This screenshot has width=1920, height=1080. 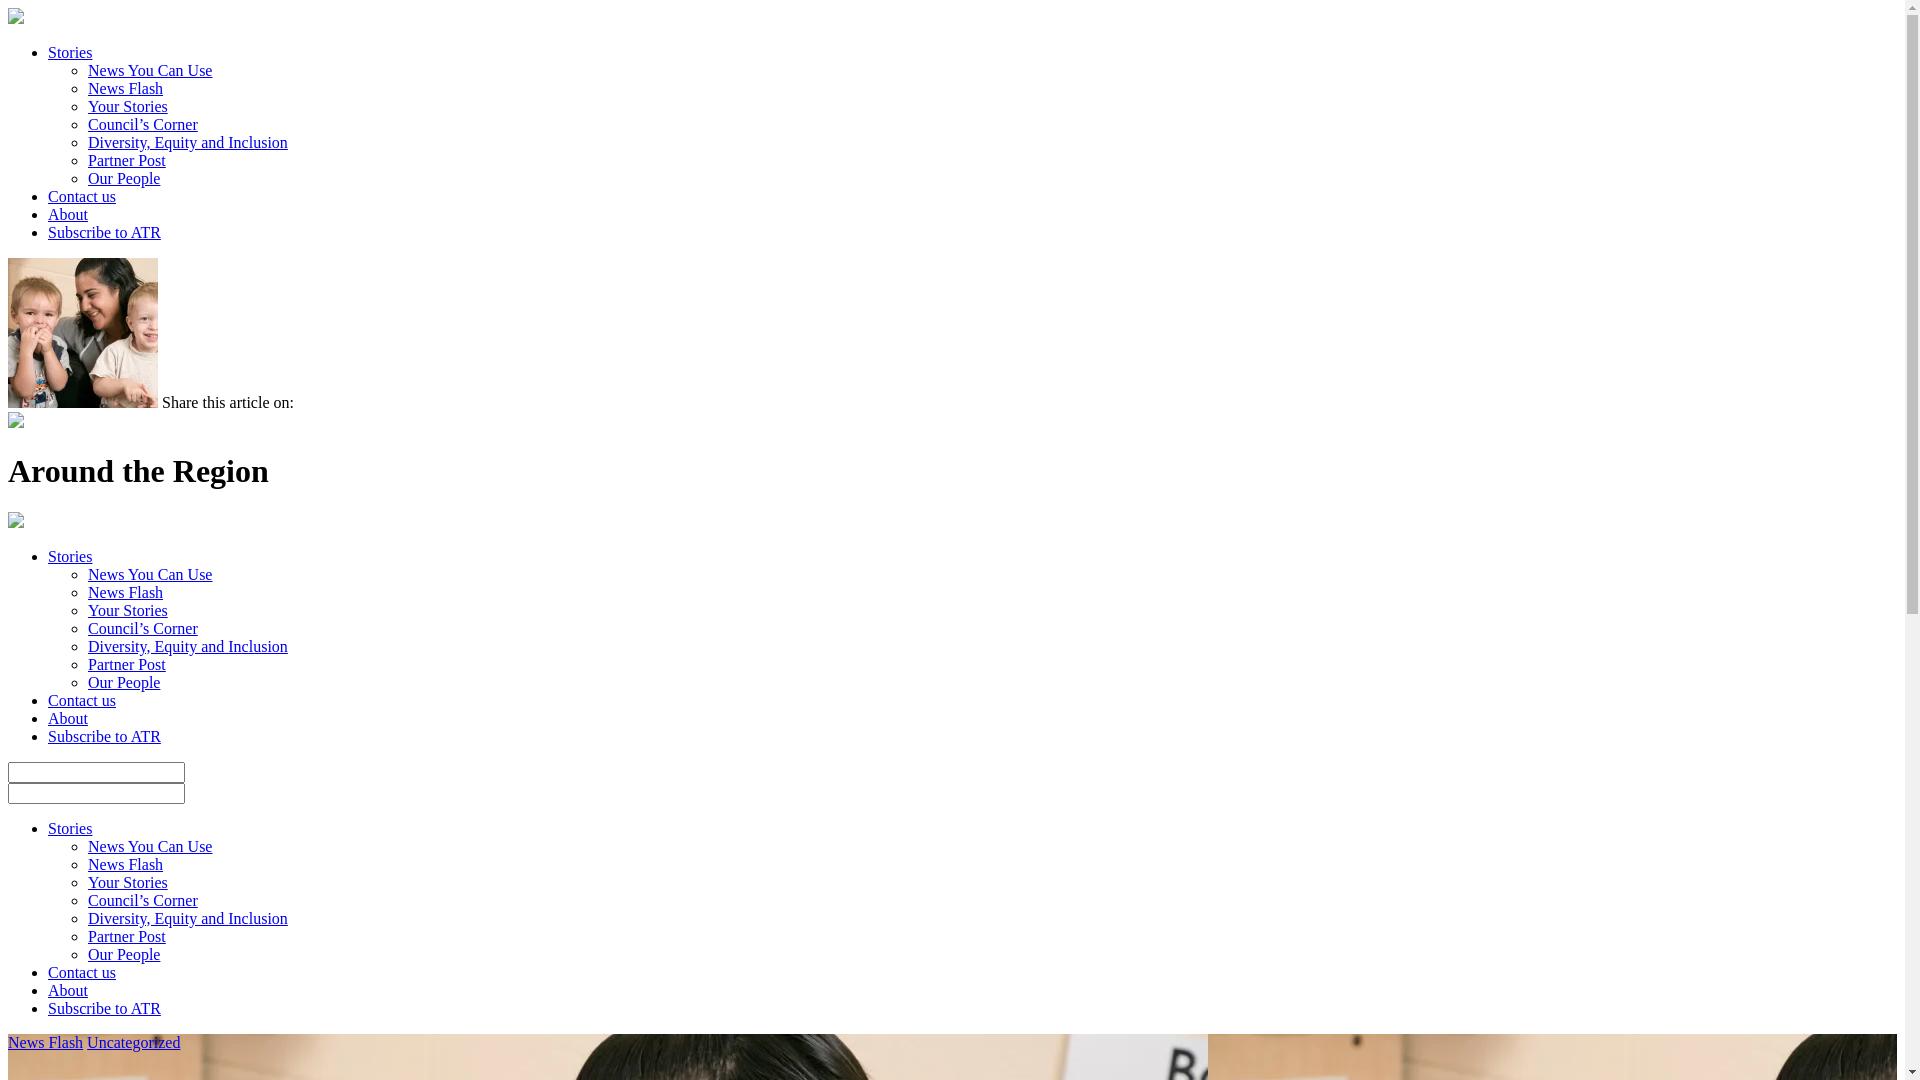 What do you see at coordinates (134, 1042) in the screenshot?
I see `Uncategorized` at bounding box center [134, 1042].